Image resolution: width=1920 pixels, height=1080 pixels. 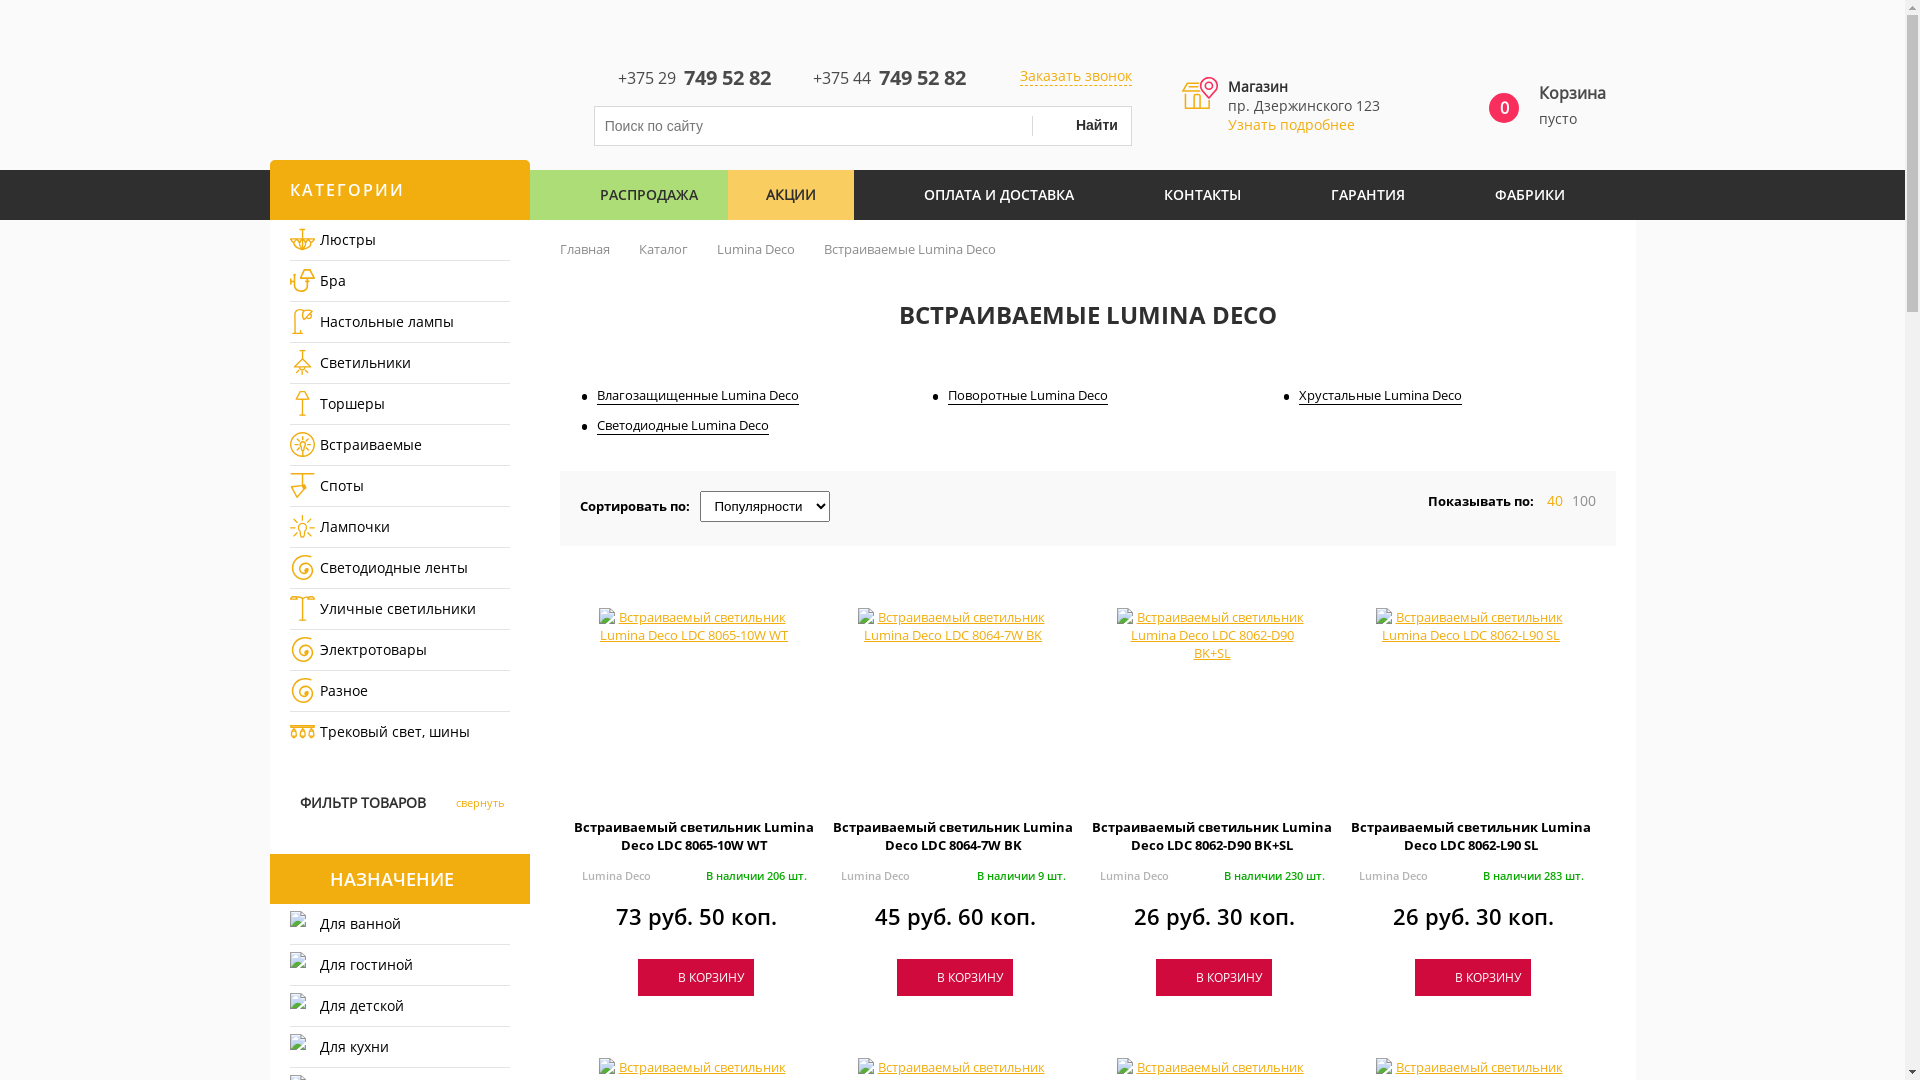 What do you see at coordinates (875, 76) in the screenshot?
I see `+375 44 749 52 82` at bounding box center [875, 76].